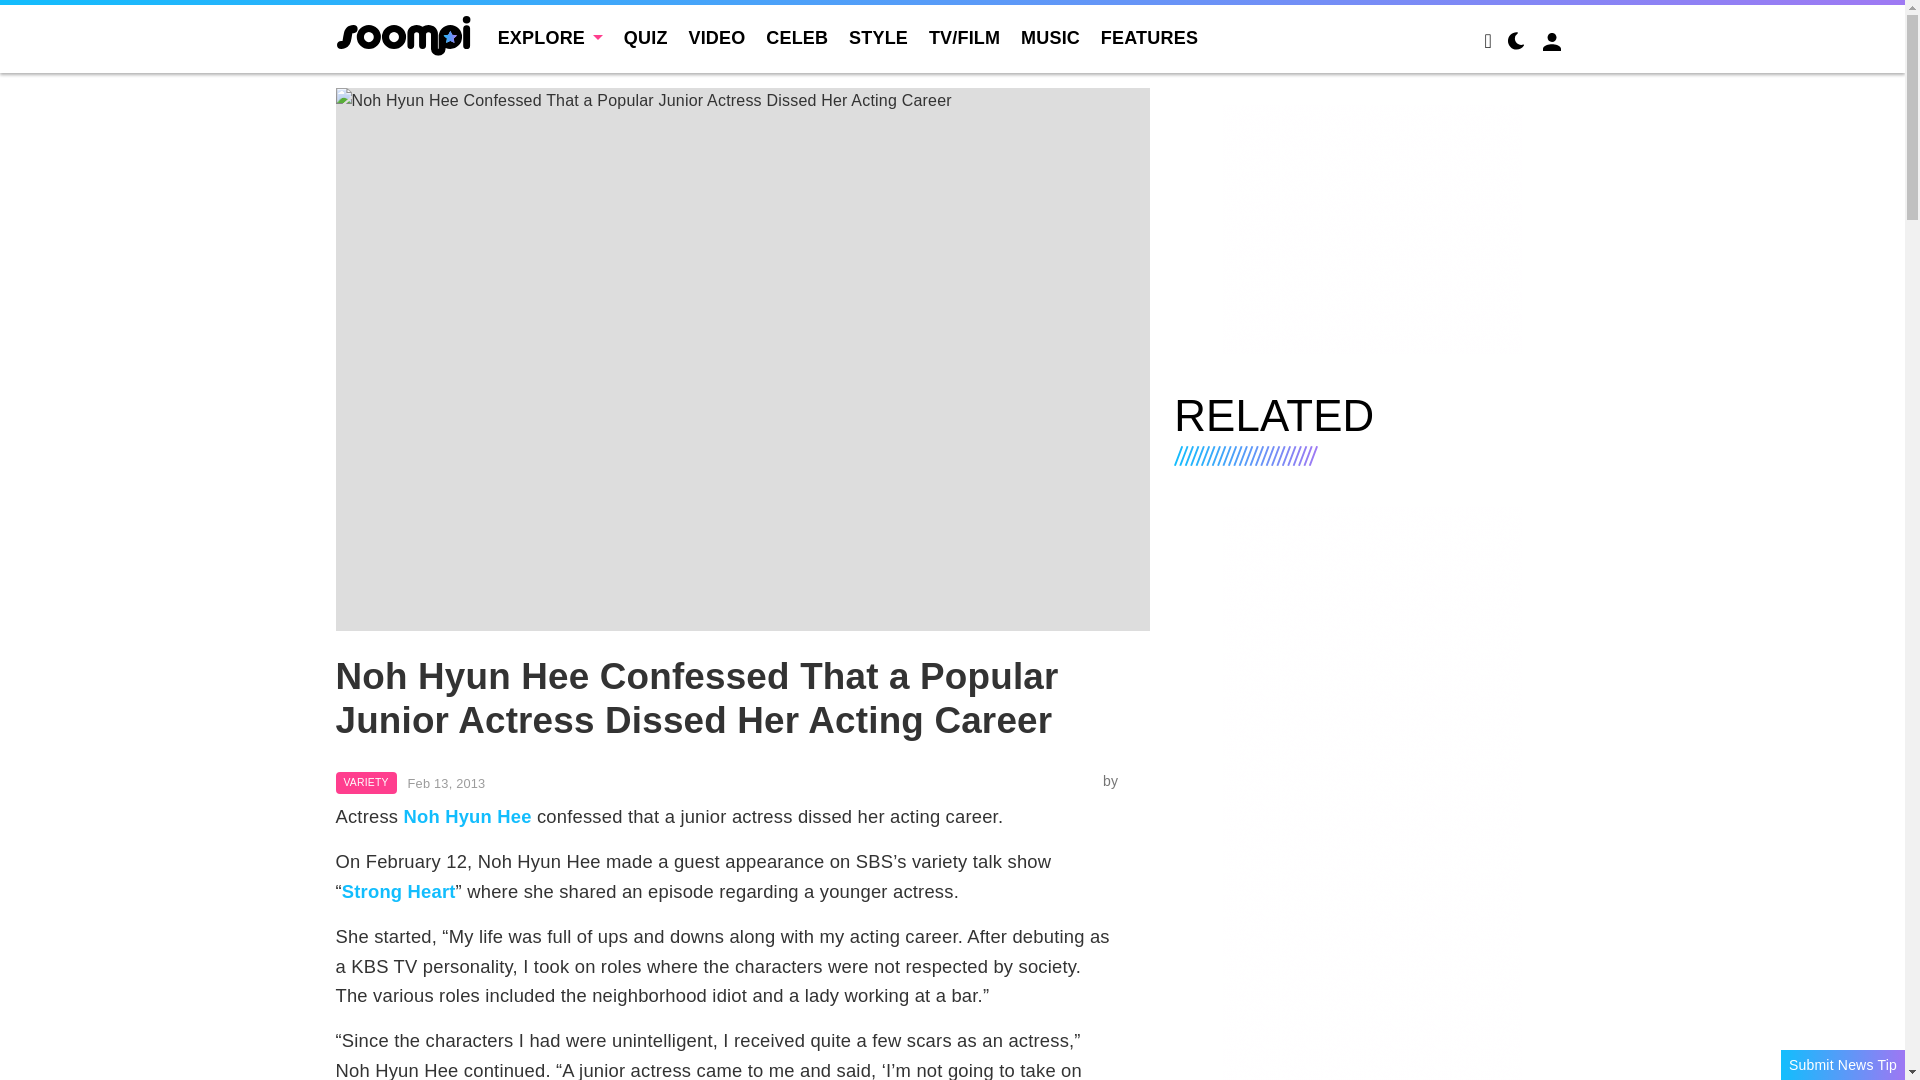 Image resolution: width=1920 pixels, height=1080 pixels. Describe the element at coordinates (366, 782) in the screenshot. I see `Variety` at that location.